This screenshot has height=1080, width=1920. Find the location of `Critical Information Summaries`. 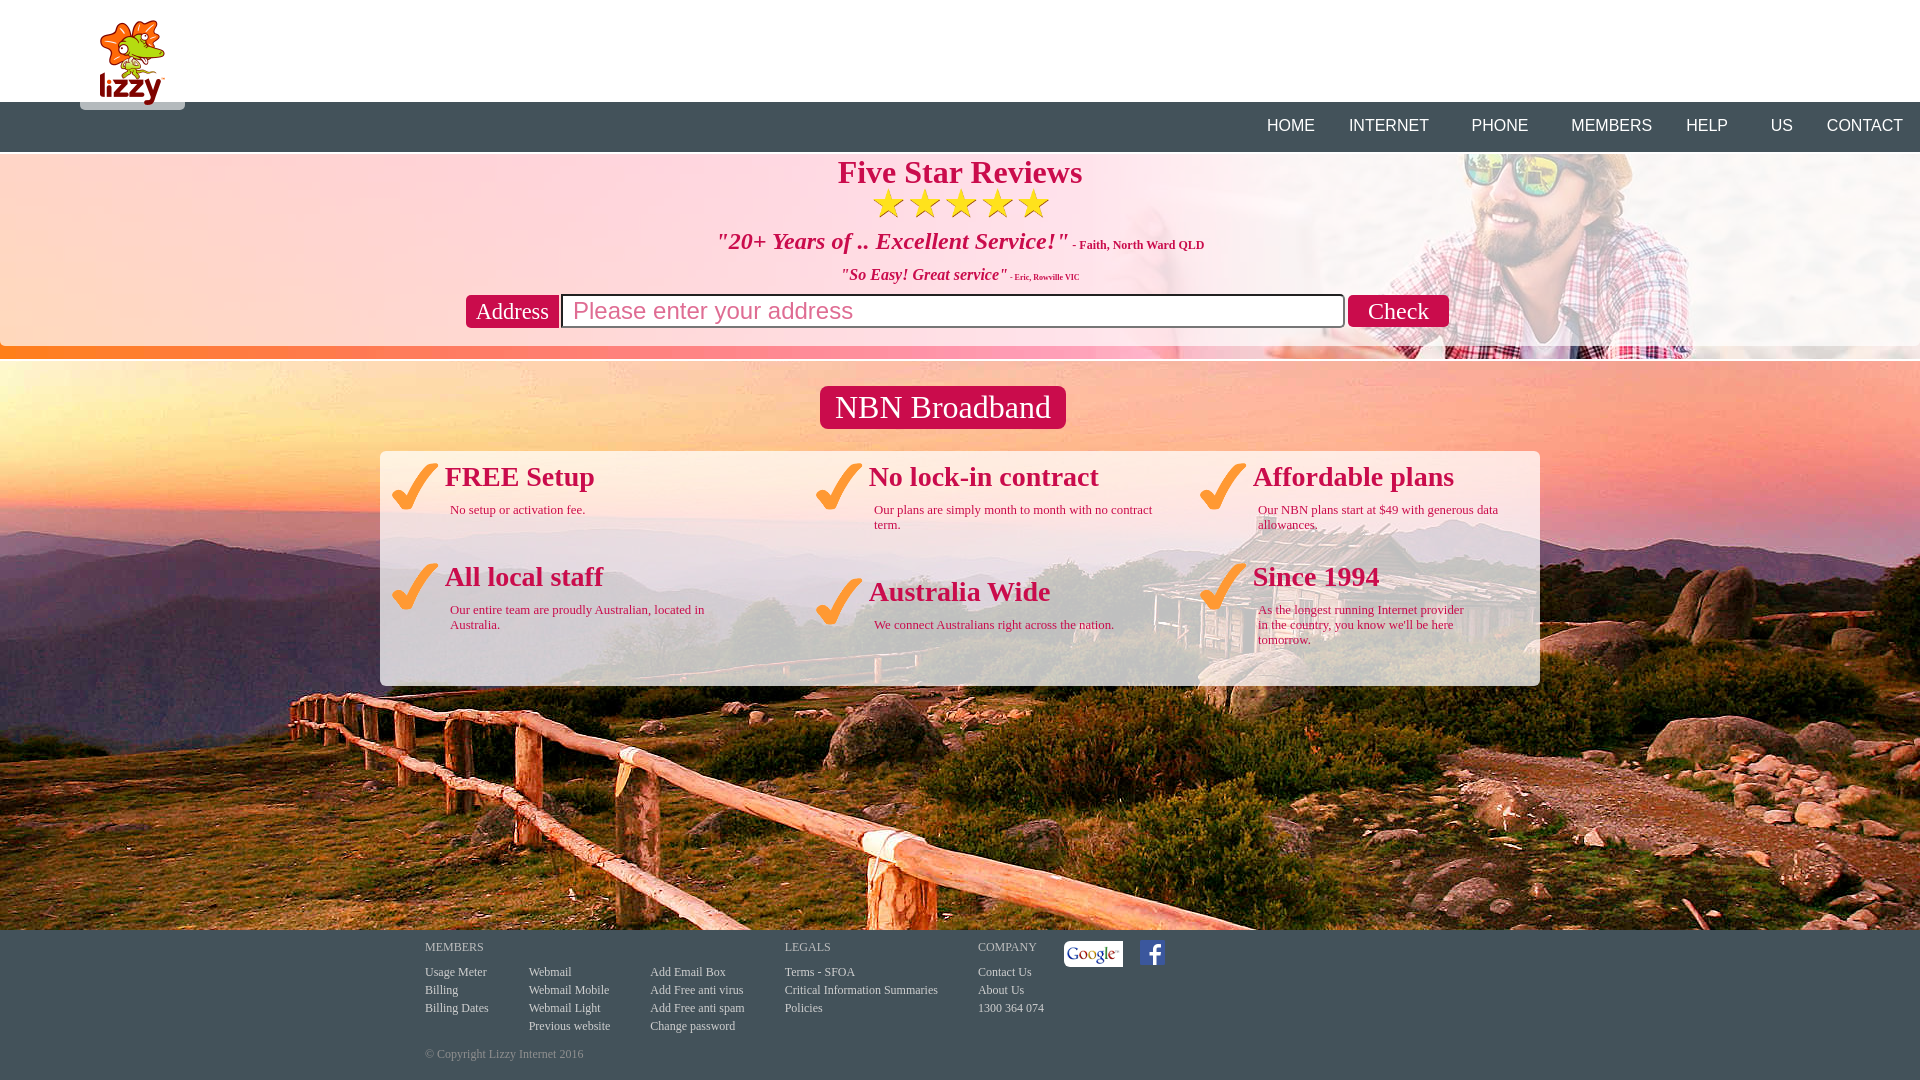

Critical Information Summaries is located at coordinates (862, 990).